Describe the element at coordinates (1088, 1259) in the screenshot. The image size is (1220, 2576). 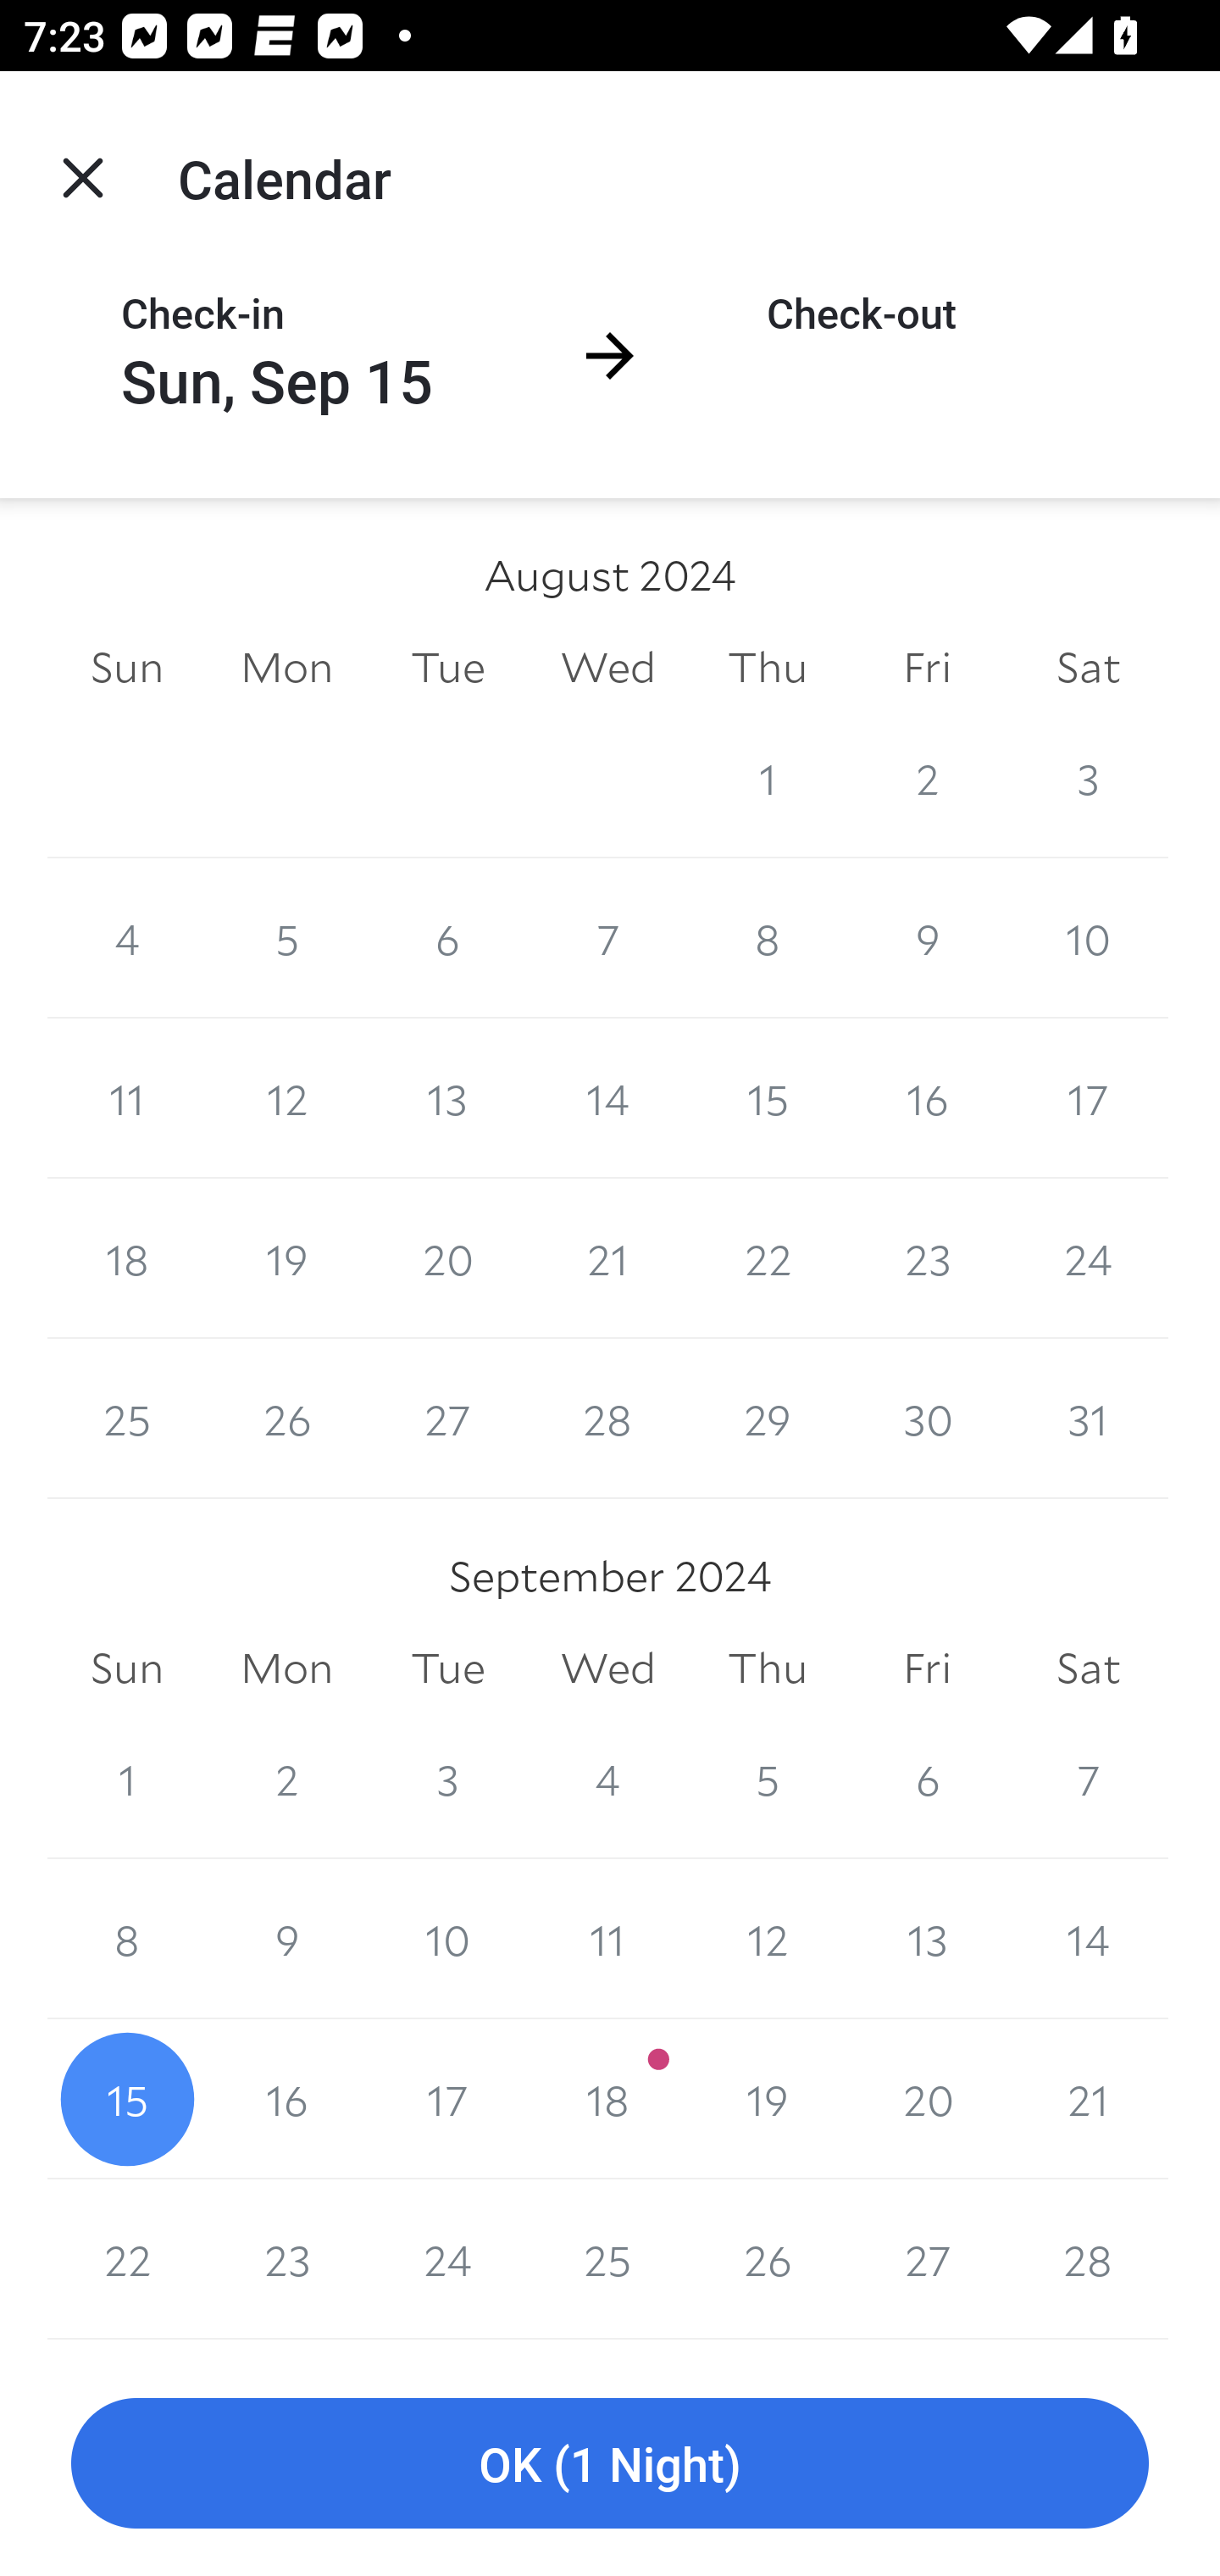
I see `24 24 August 2024` at that location.